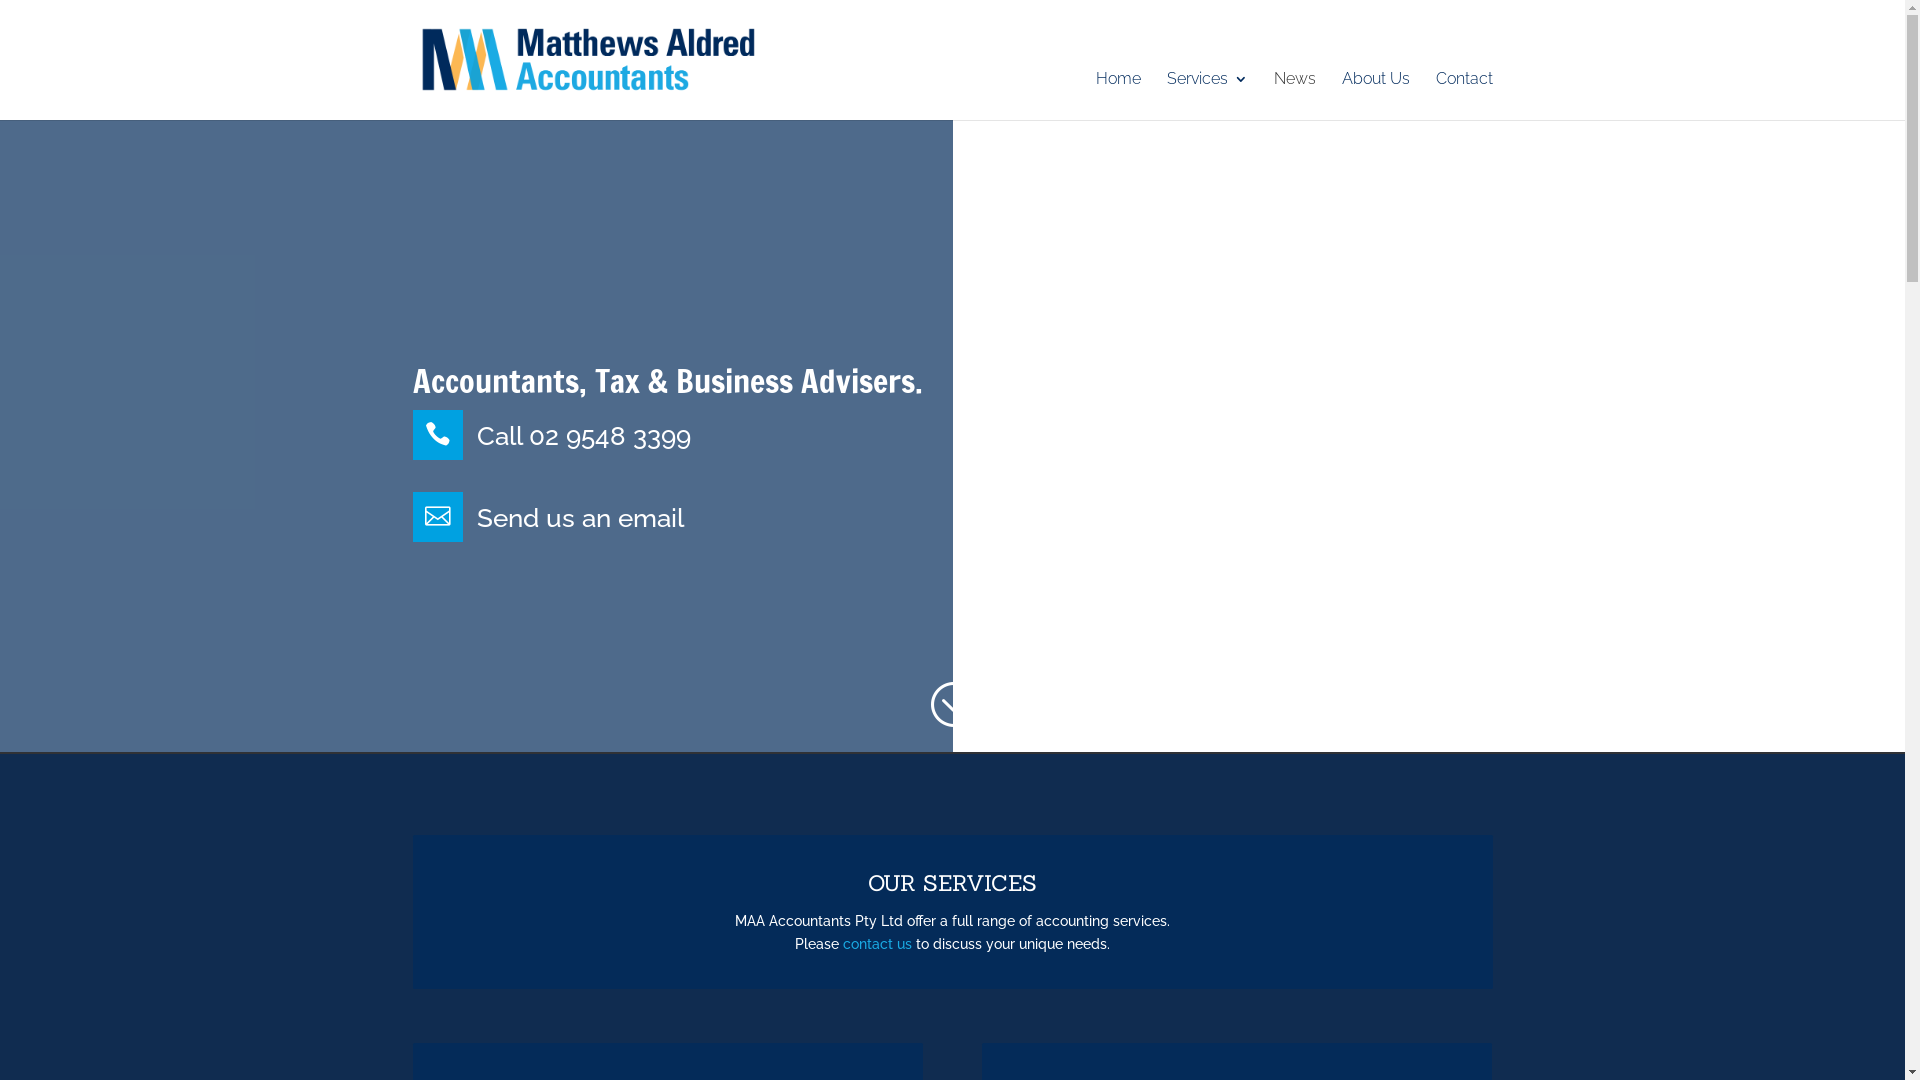  What do you see at coordinates (1118, 96) in the screenshot?
I see `Home` at bounding box center [1118, 96].